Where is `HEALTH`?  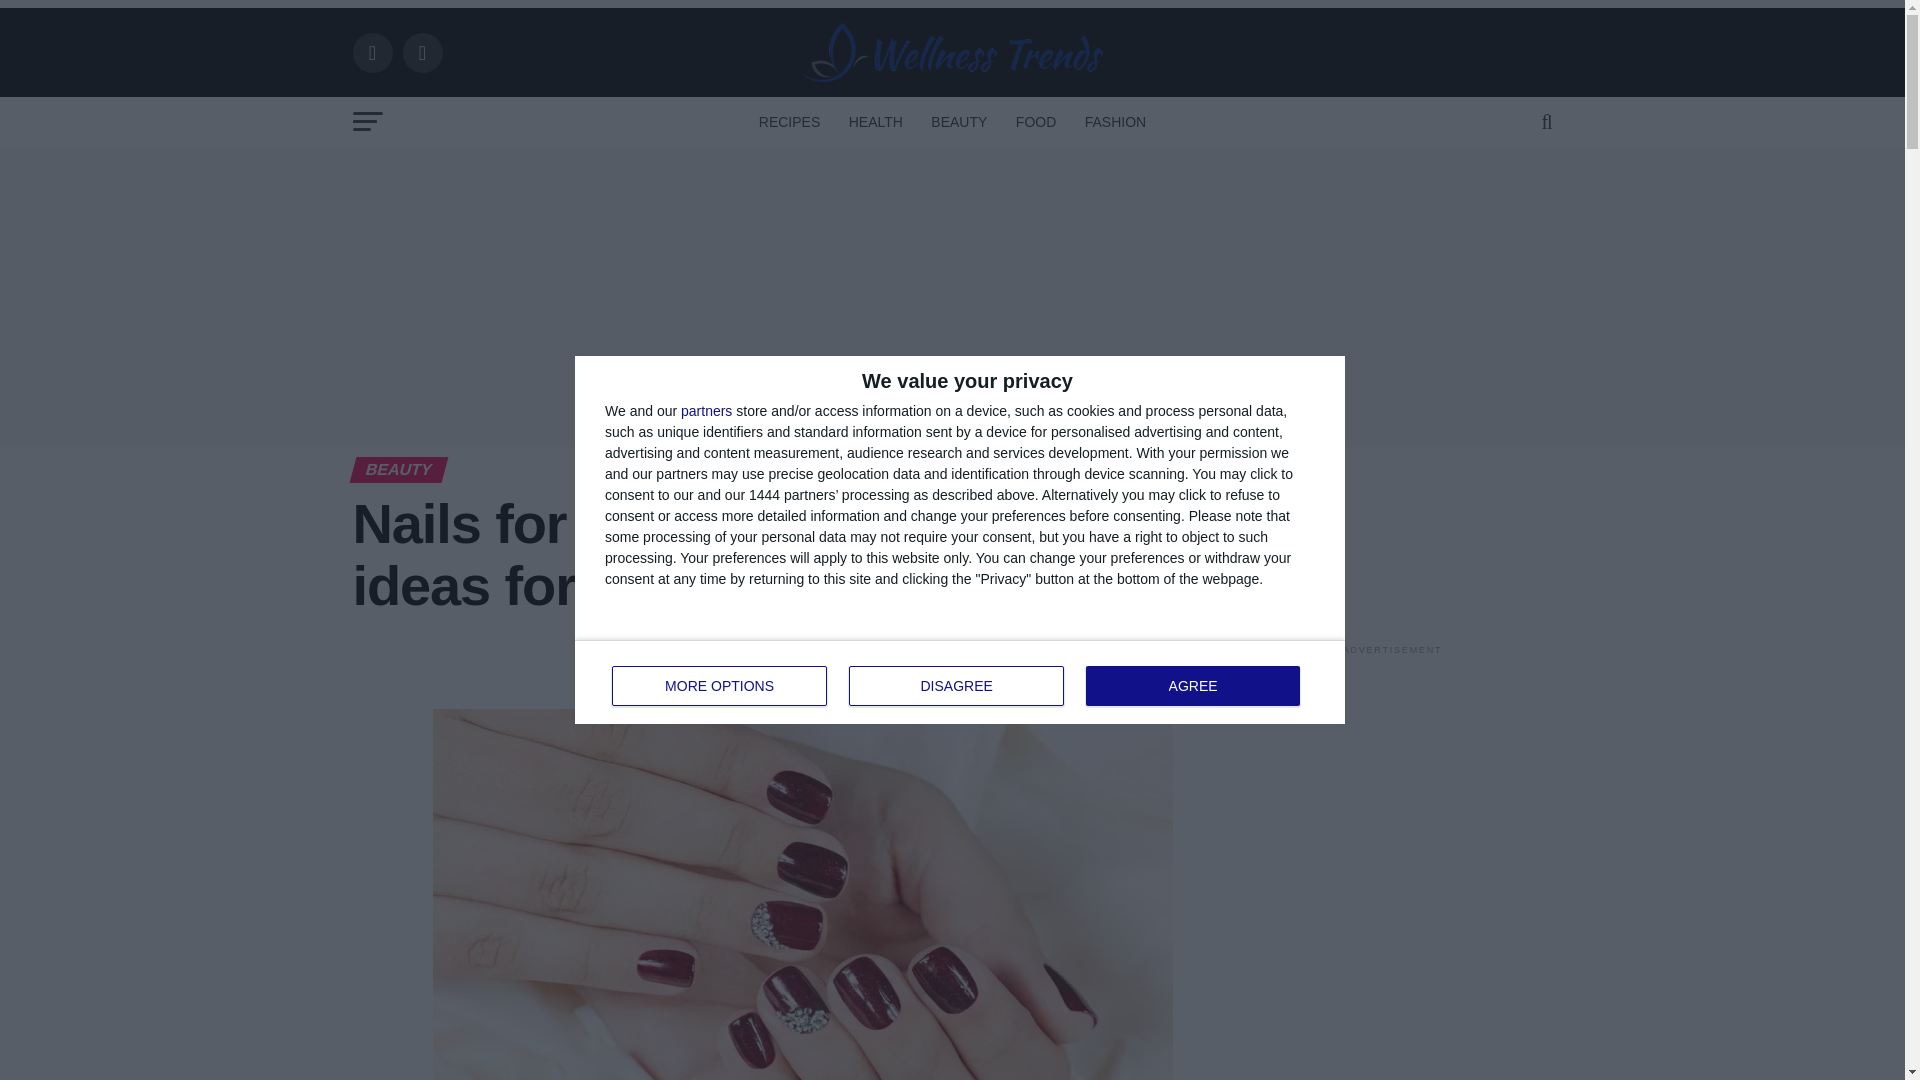 HEALTH is located at coordinates (876, 122).